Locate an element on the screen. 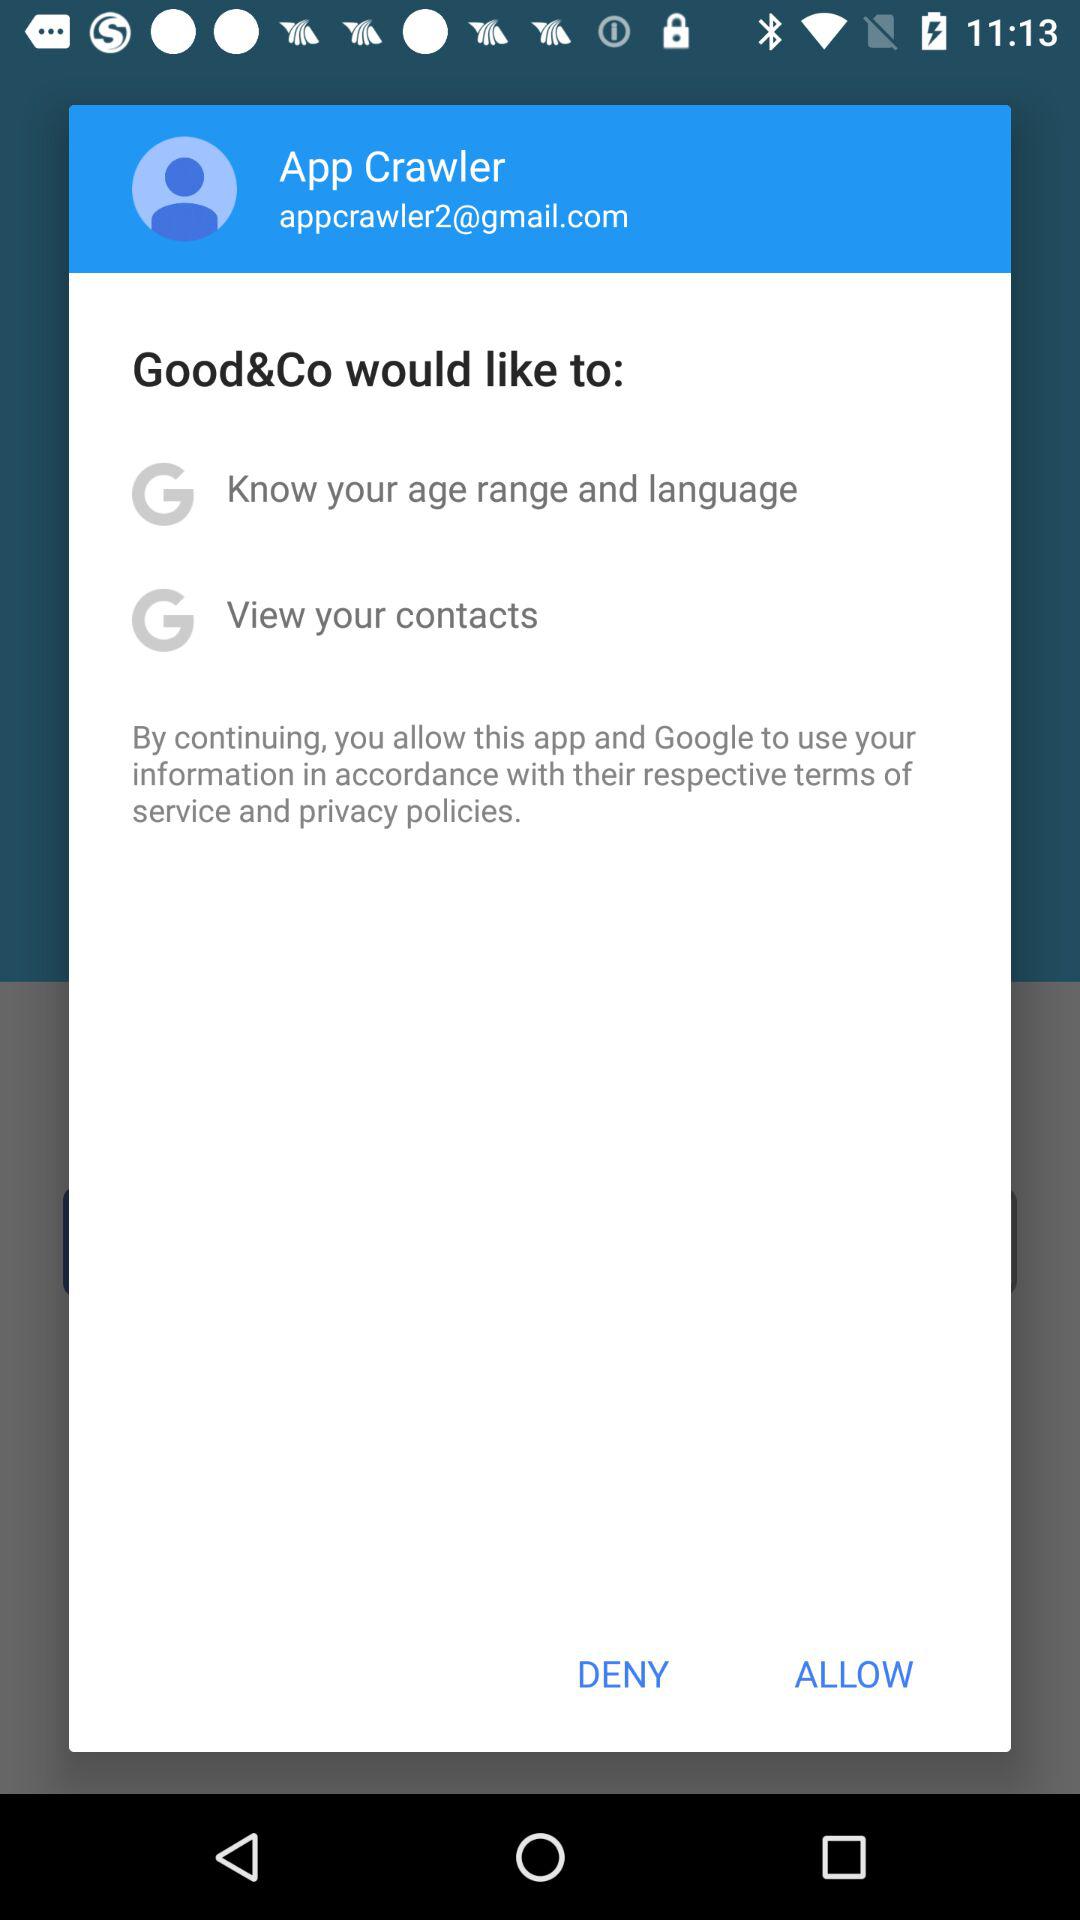 The width and height of the screenshot is (1080, 1920). swipe until know your age app is located at coordinates (512, 487).